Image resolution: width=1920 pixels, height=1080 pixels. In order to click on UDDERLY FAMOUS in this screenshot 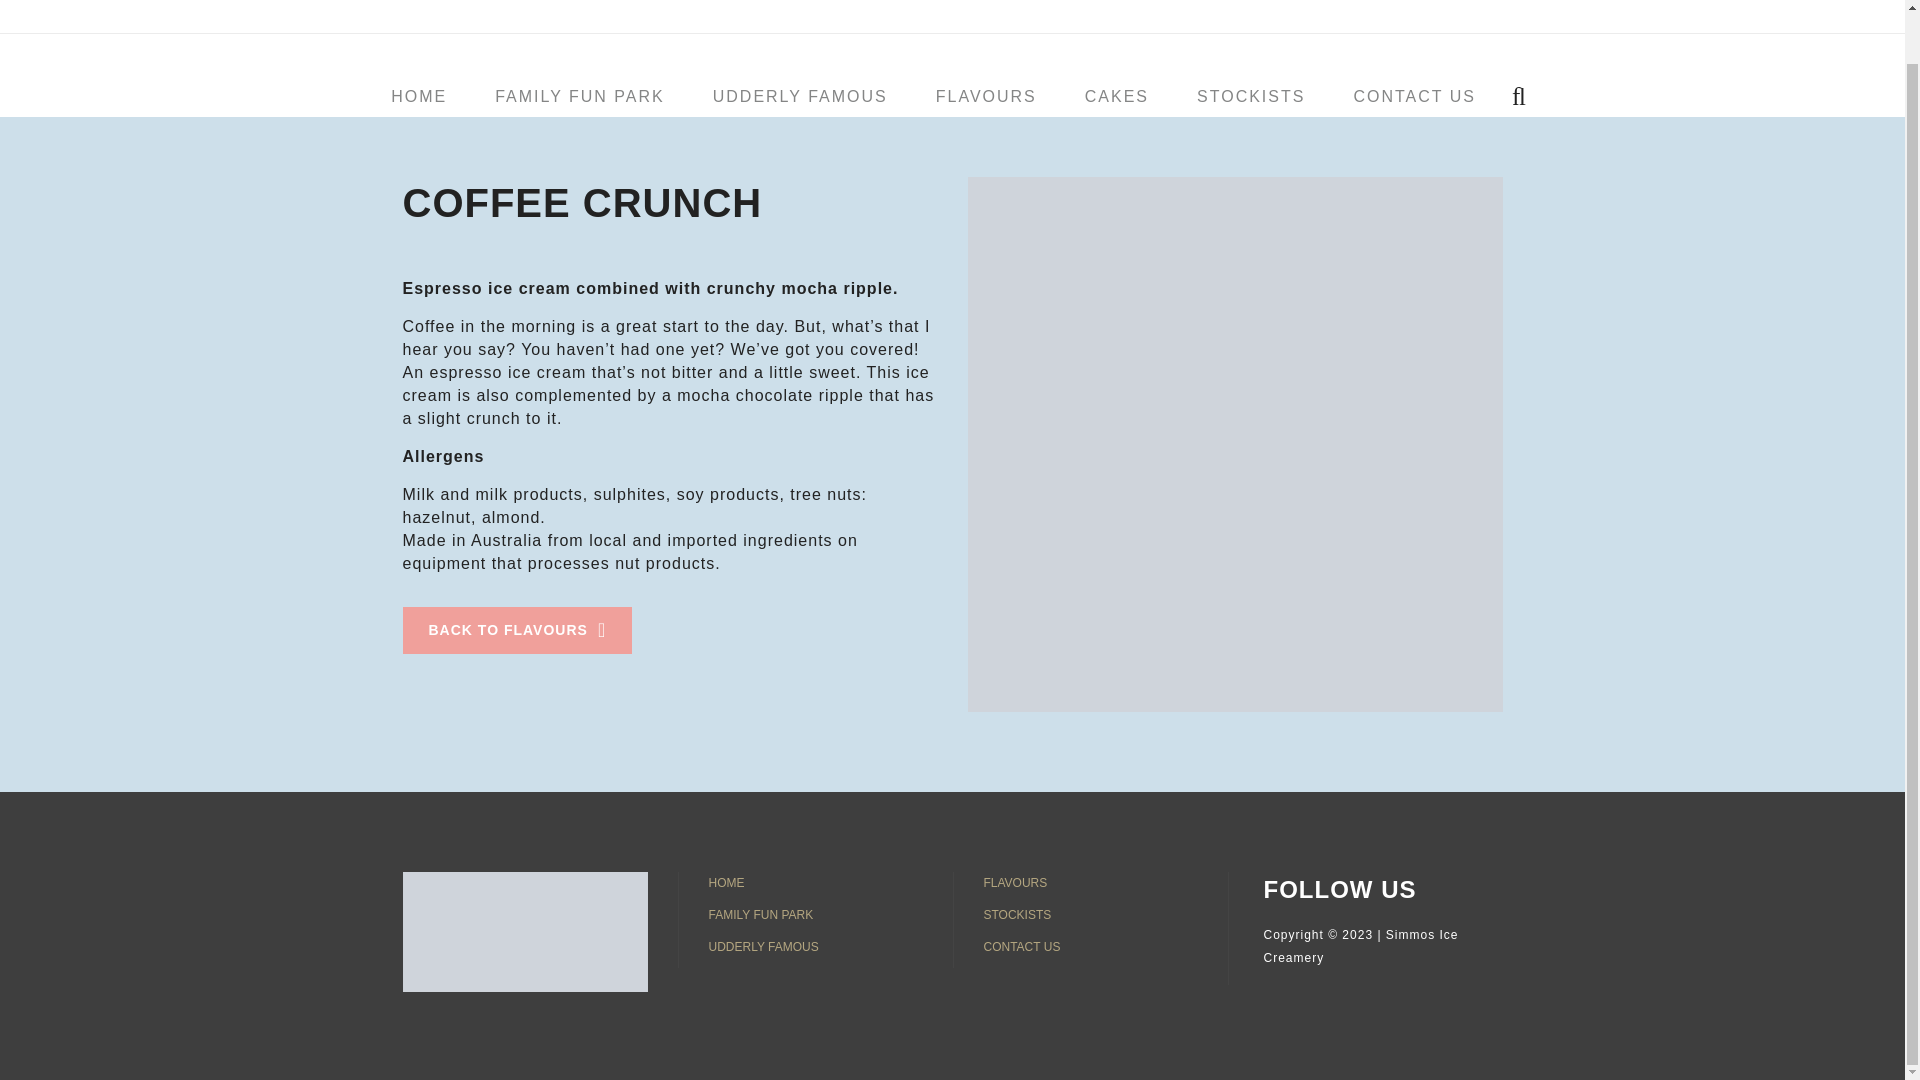, I will do `click(800, 43)`.